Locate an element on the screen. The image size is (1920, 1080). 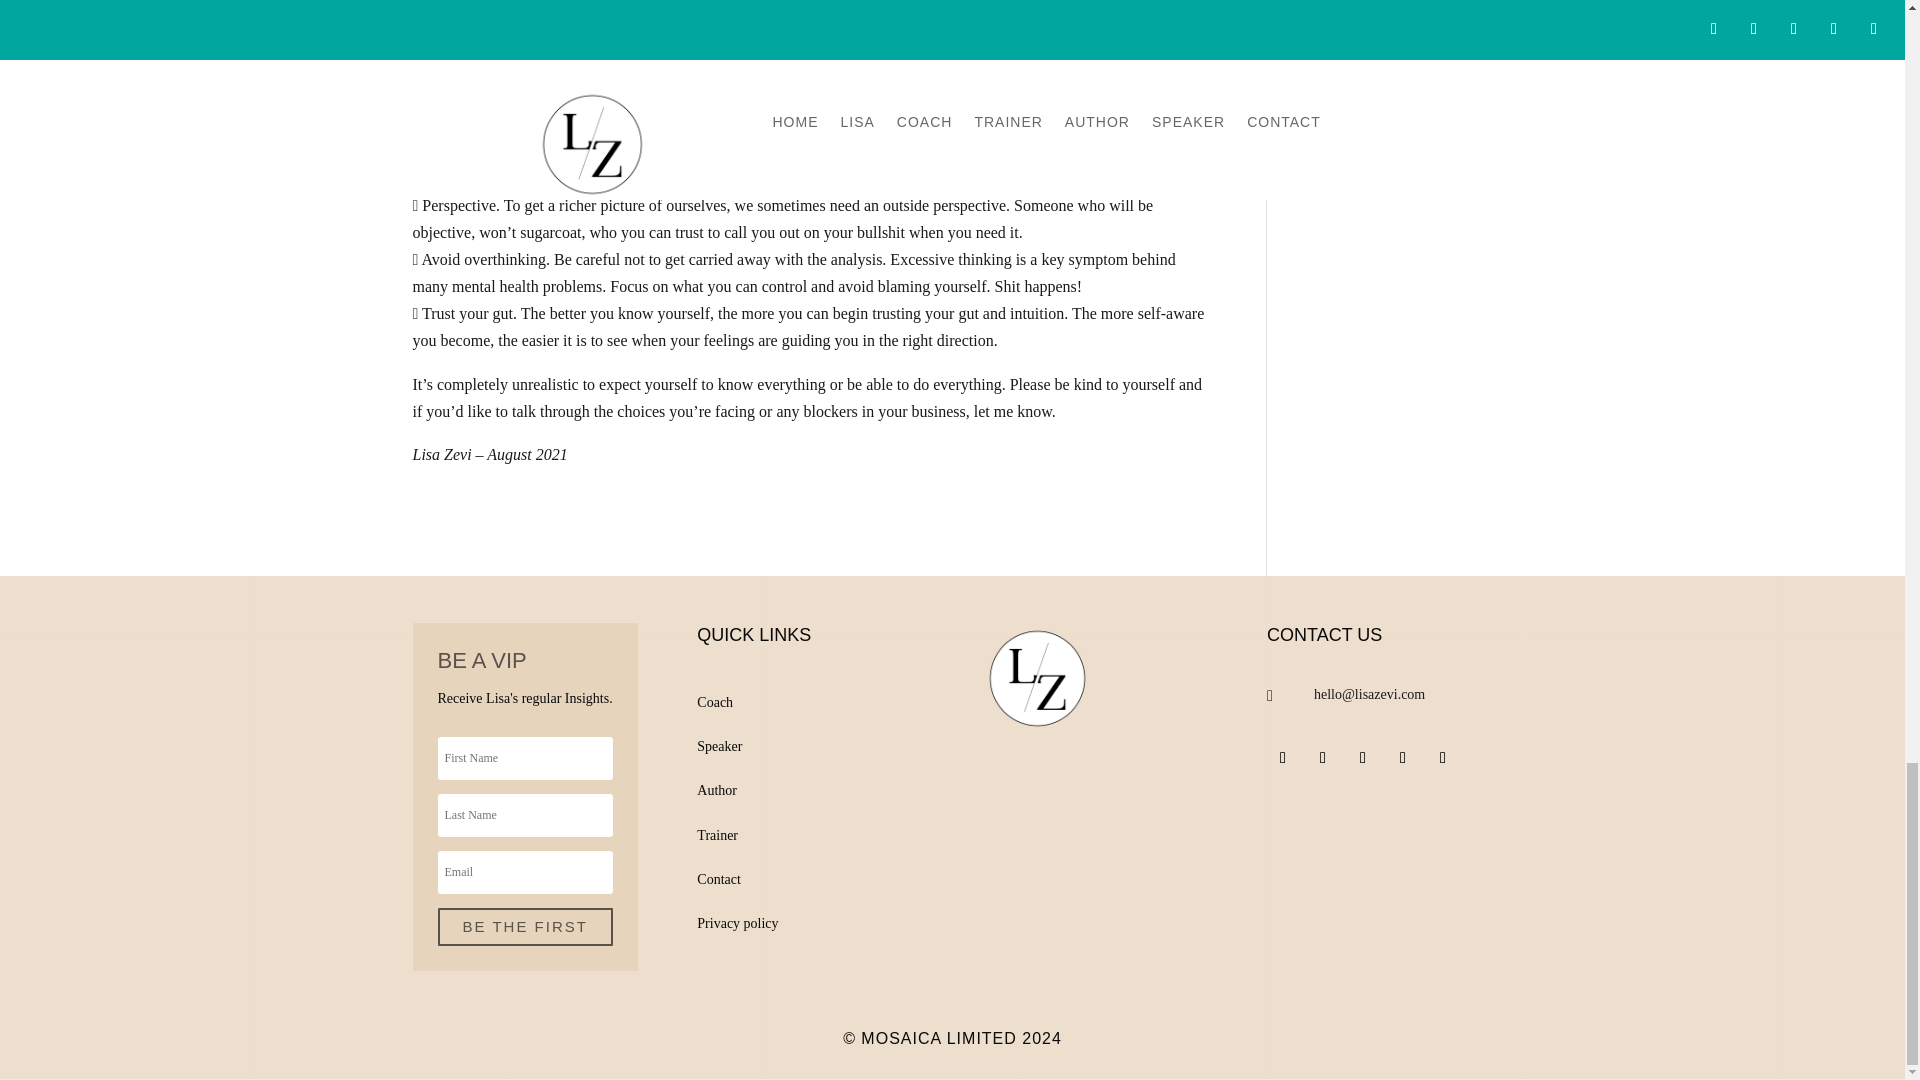
Follow on Youtube is located at coordinates (1442, 758).